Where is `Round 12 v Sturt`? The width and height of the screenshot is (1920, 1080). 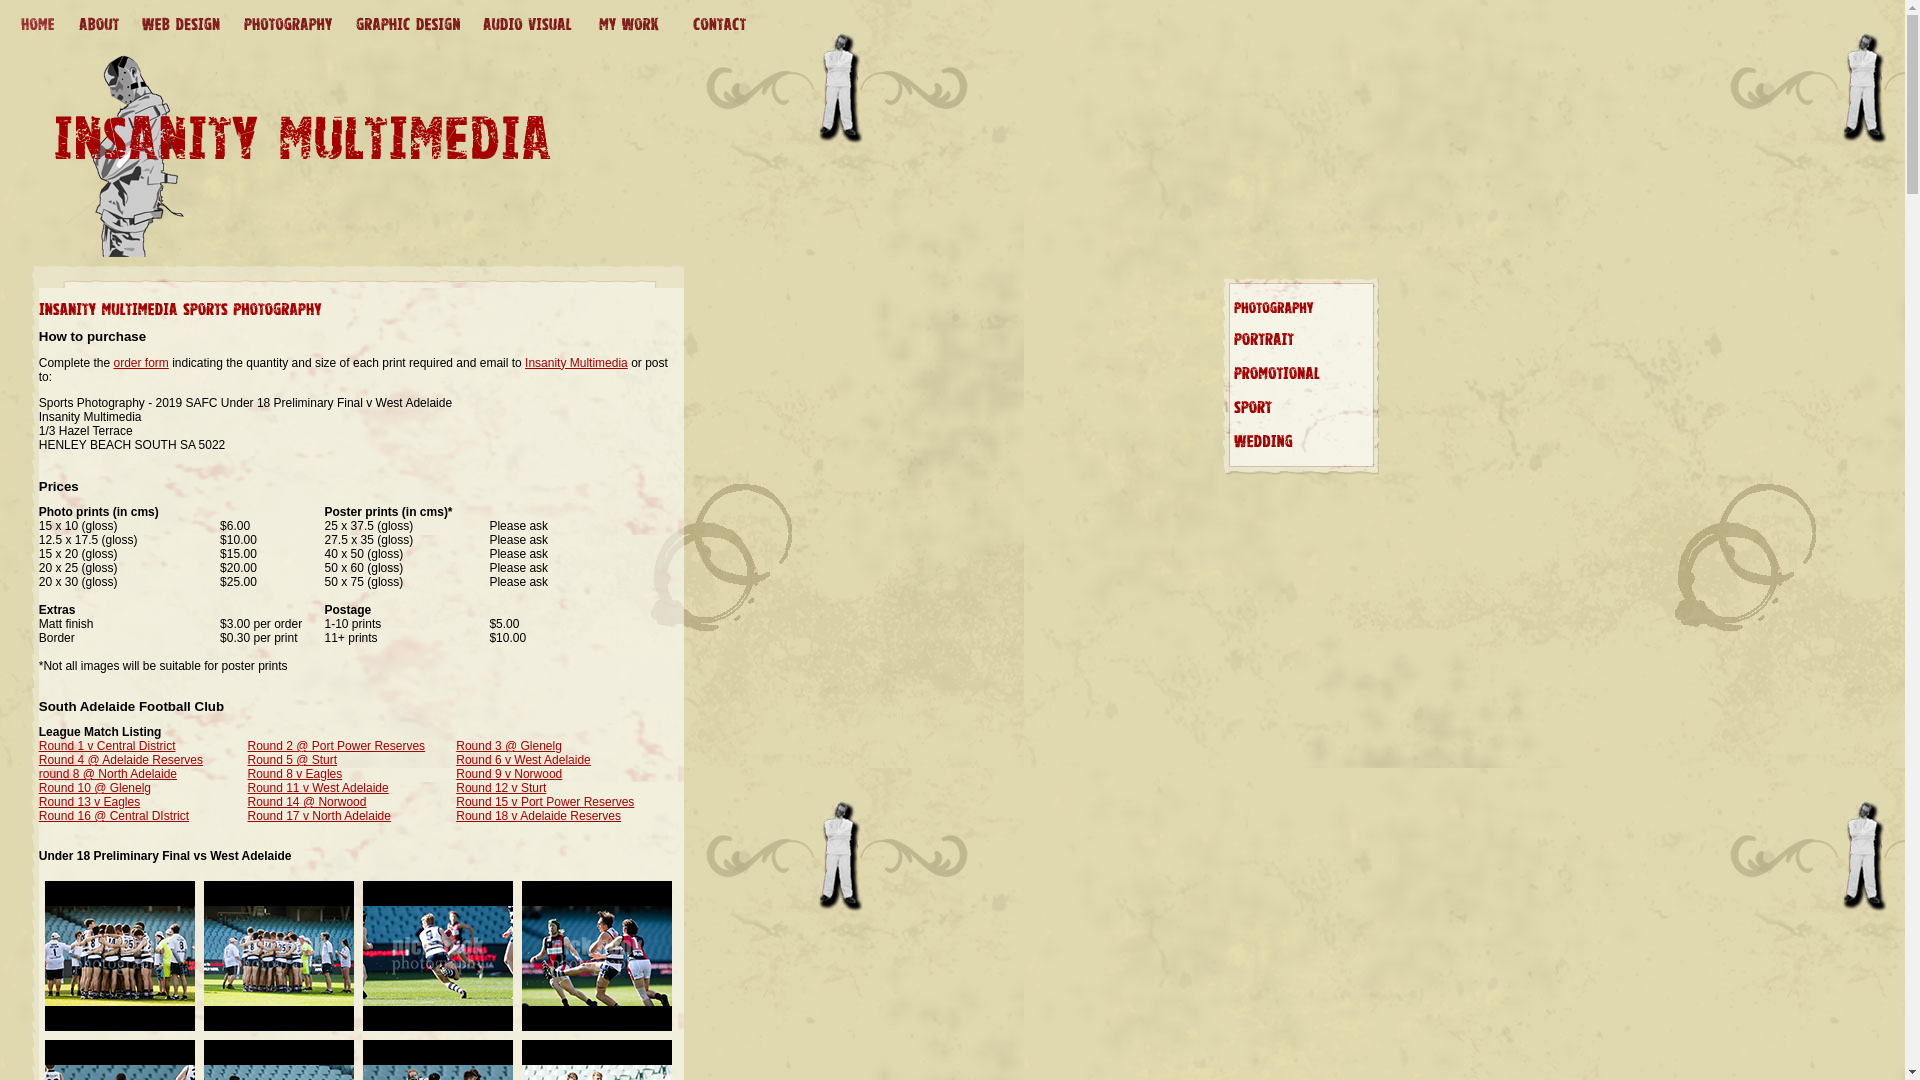
Round 12 v Sturt is located at coordinates (501, 788).